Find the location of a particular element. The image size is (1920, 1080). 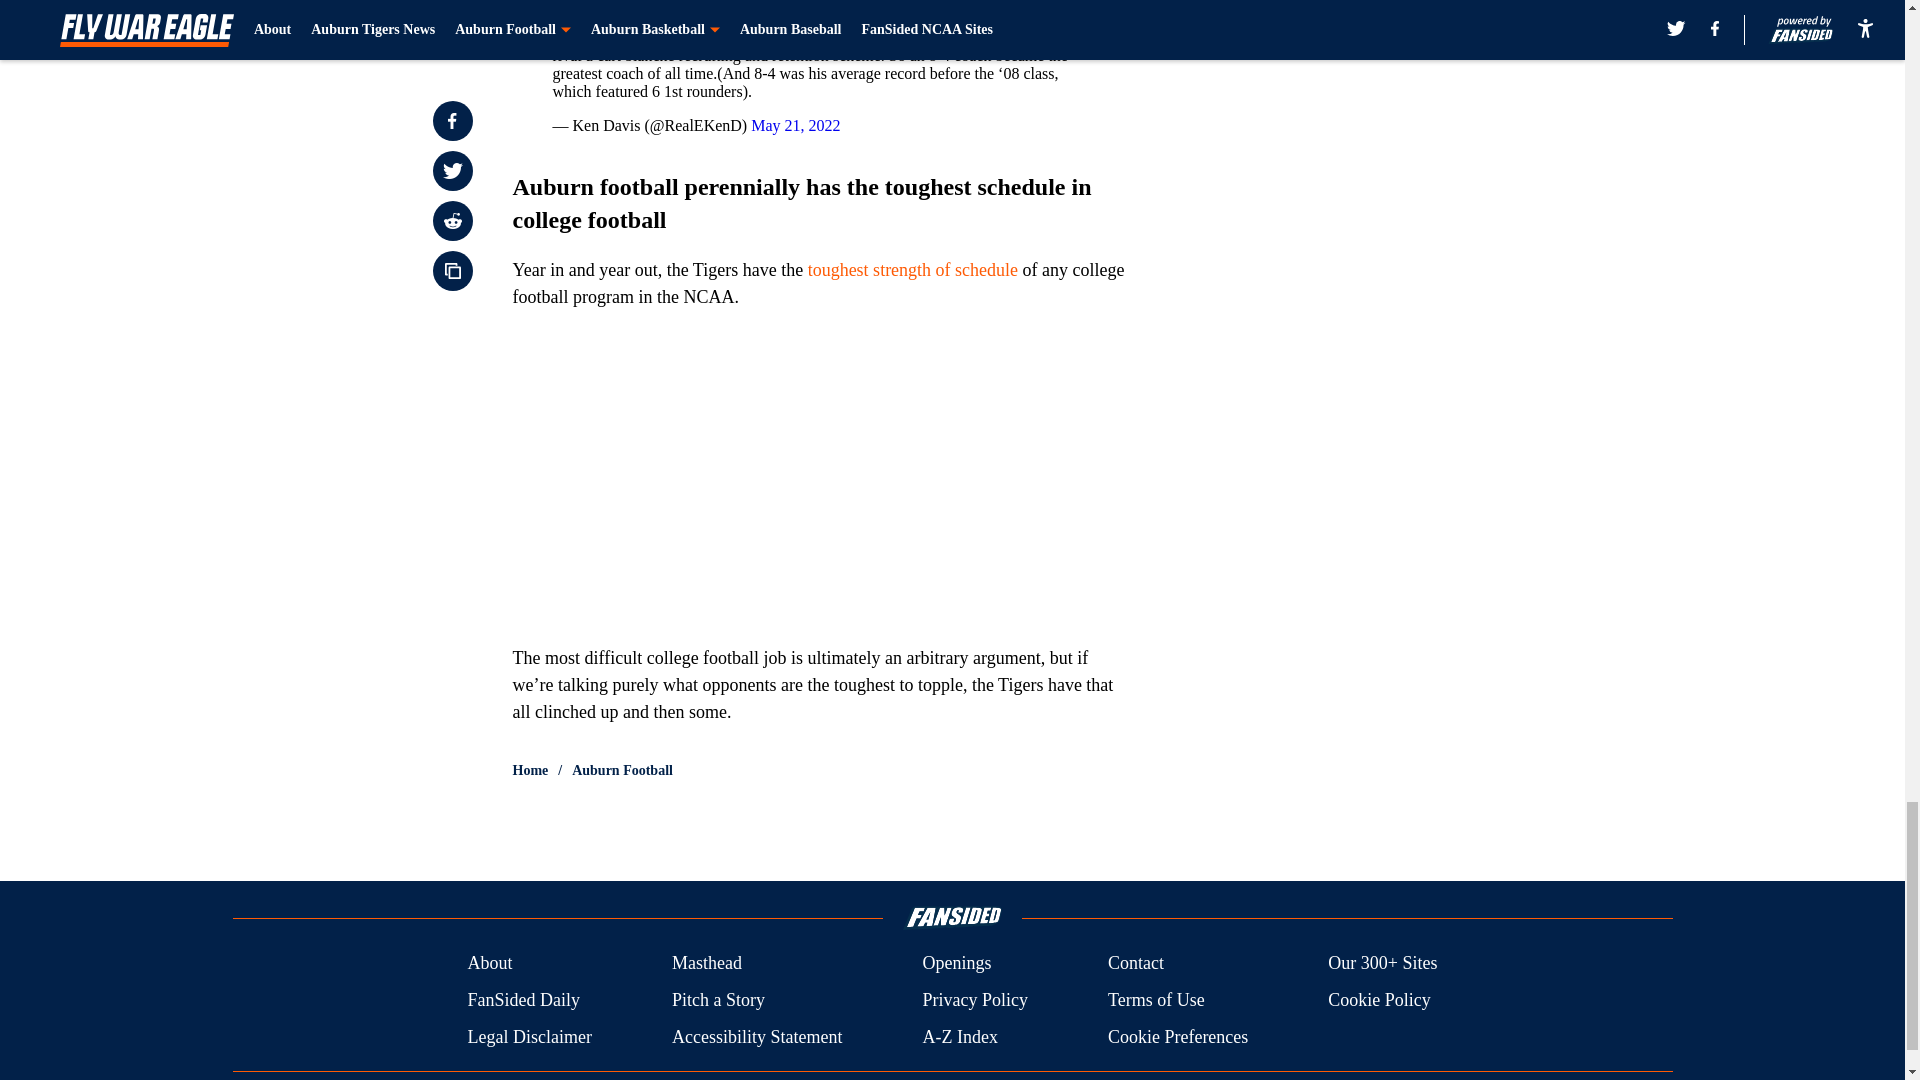

Contact is located at coordinates (1135, 964).